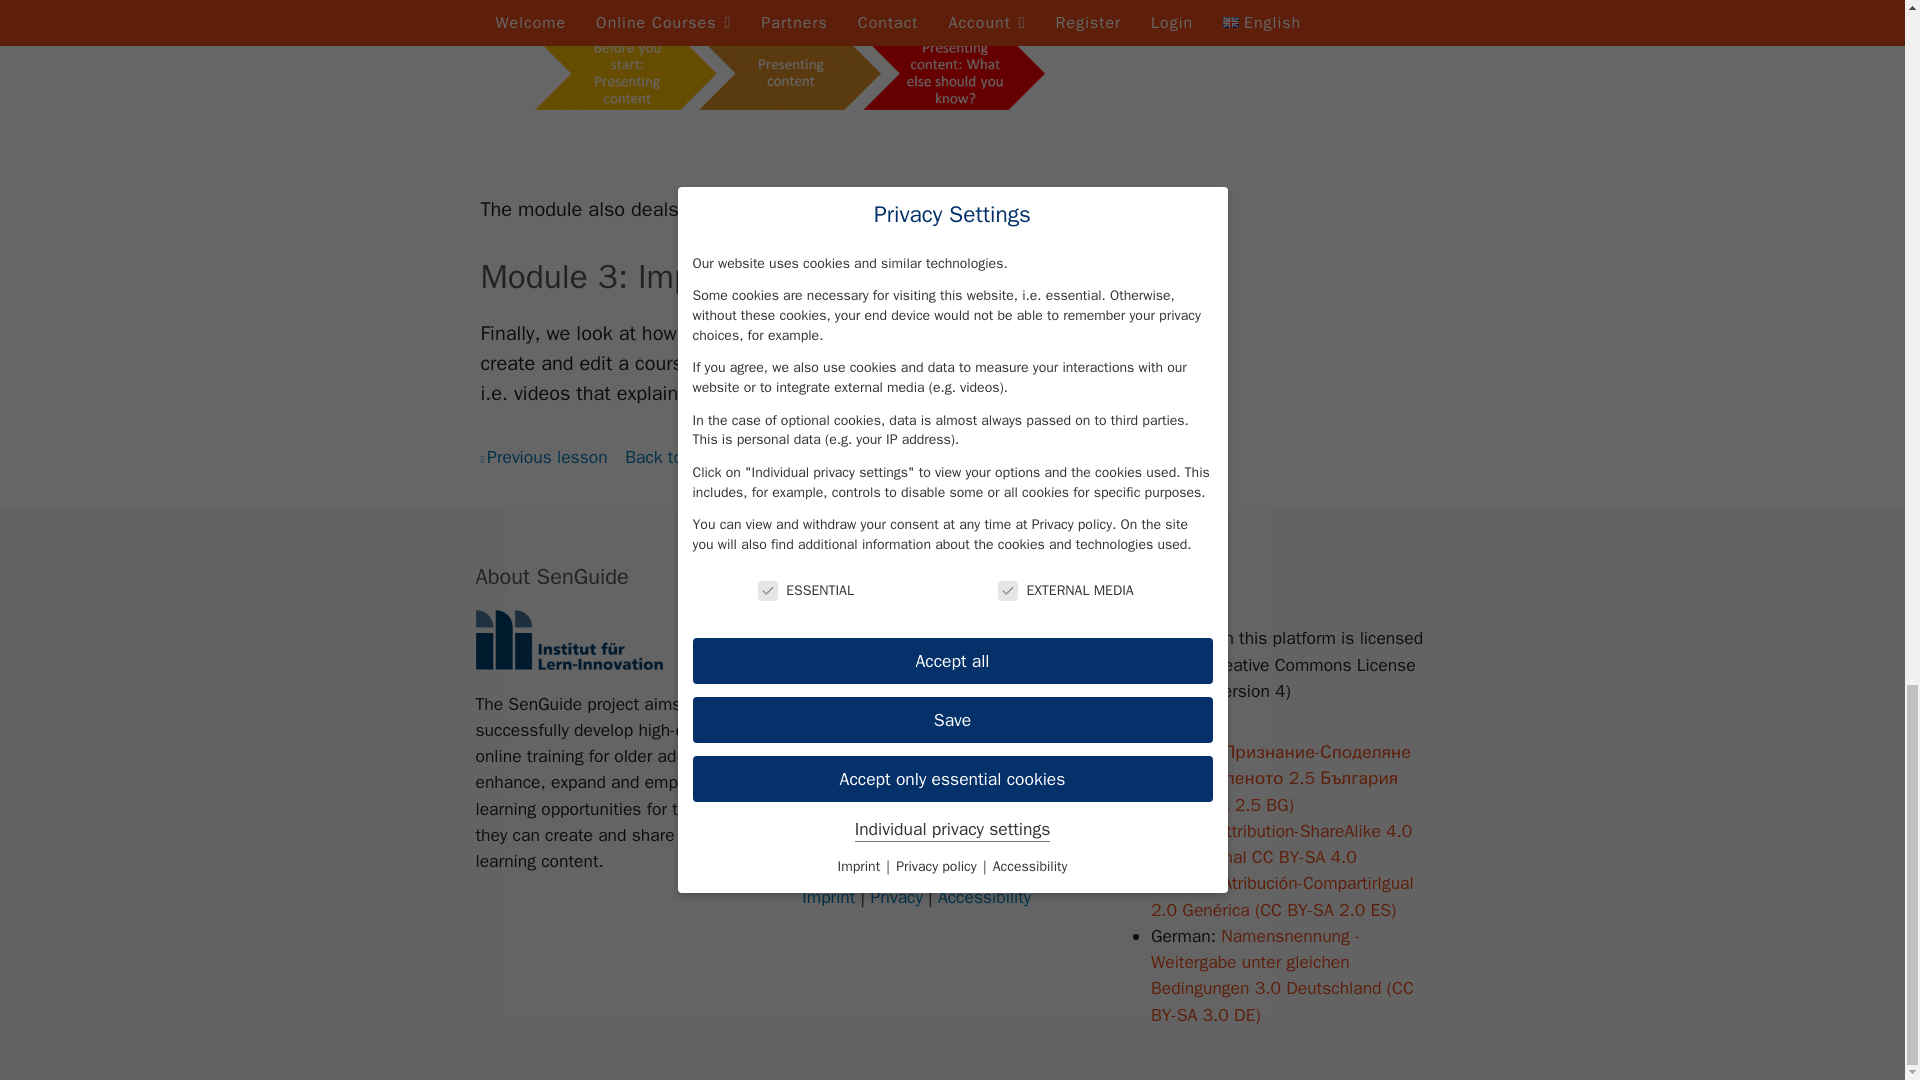  What do you see at coordinates (984, 896) in the screenshot?
I see `Accessibility` at bounding box center [984, 896].